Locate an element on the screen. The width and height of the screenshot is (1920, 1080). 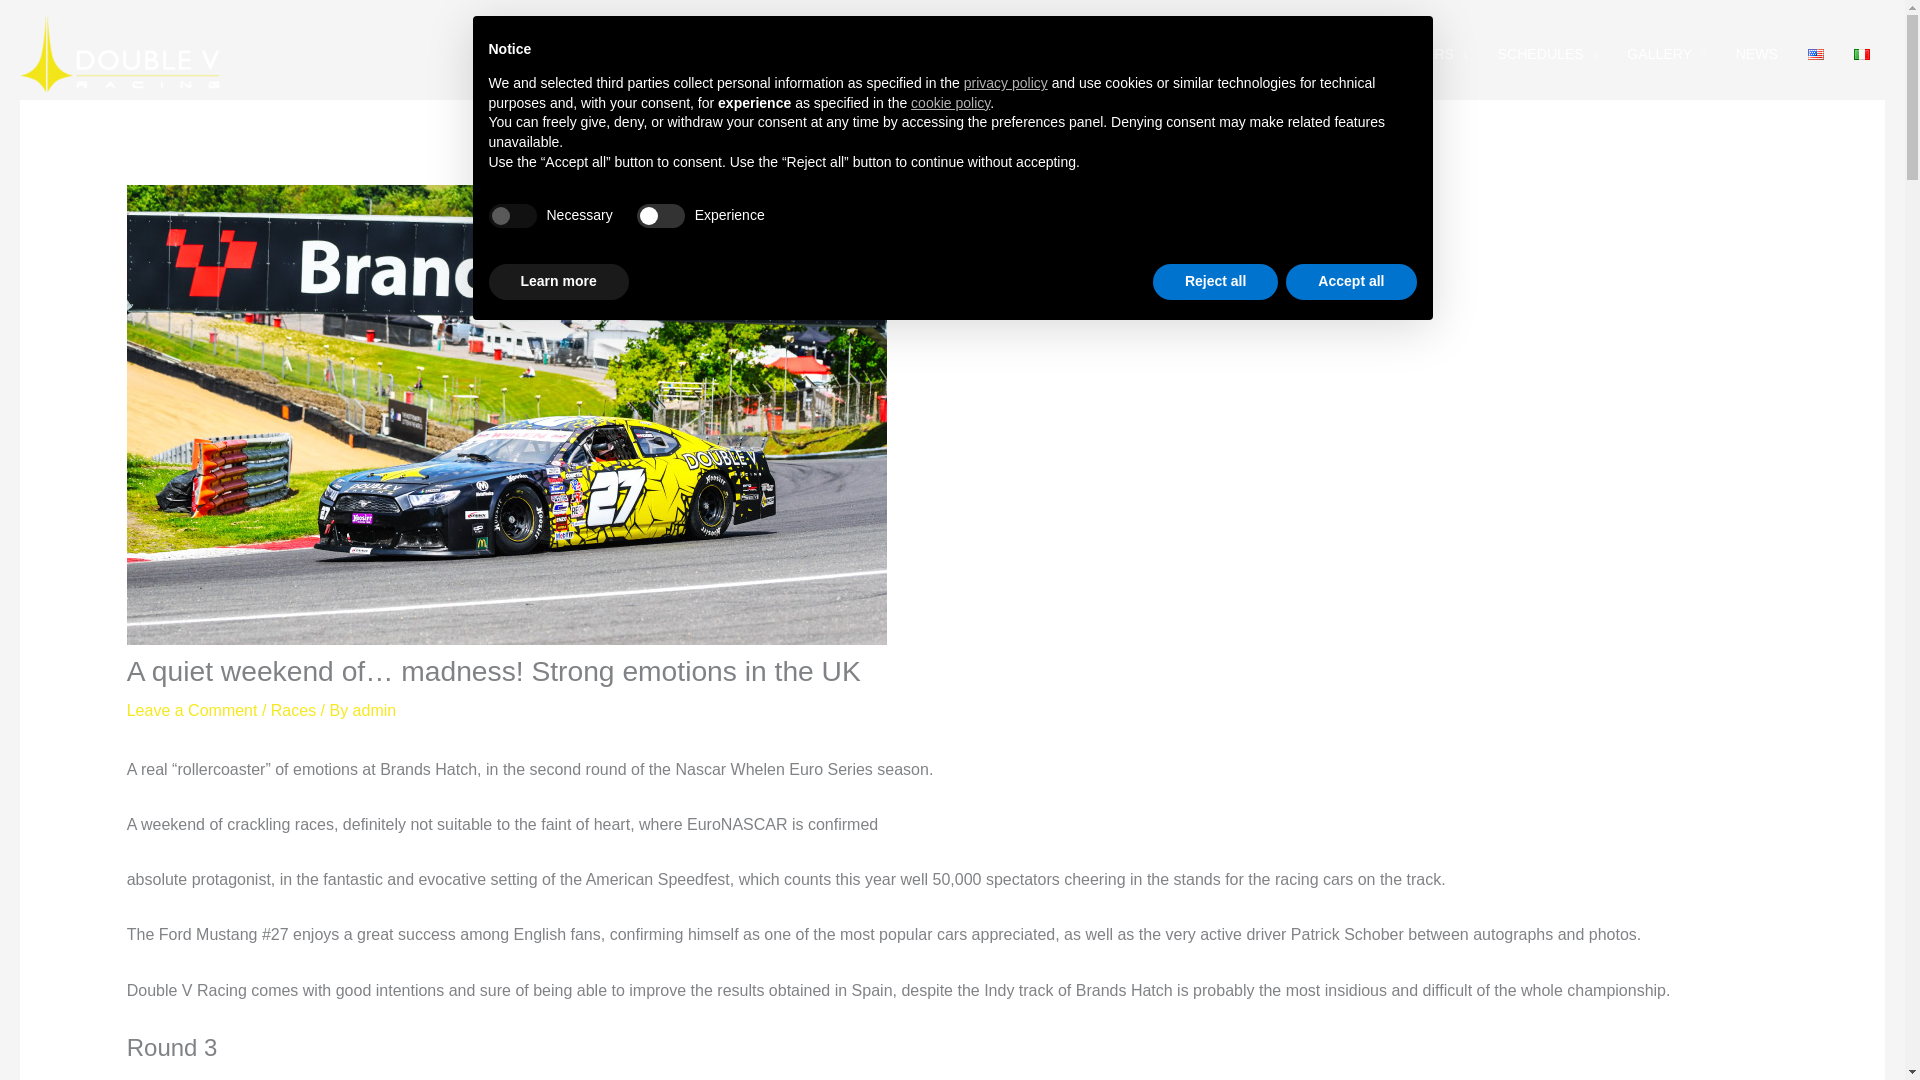
NEWS is located at coordinates (1756, 54).